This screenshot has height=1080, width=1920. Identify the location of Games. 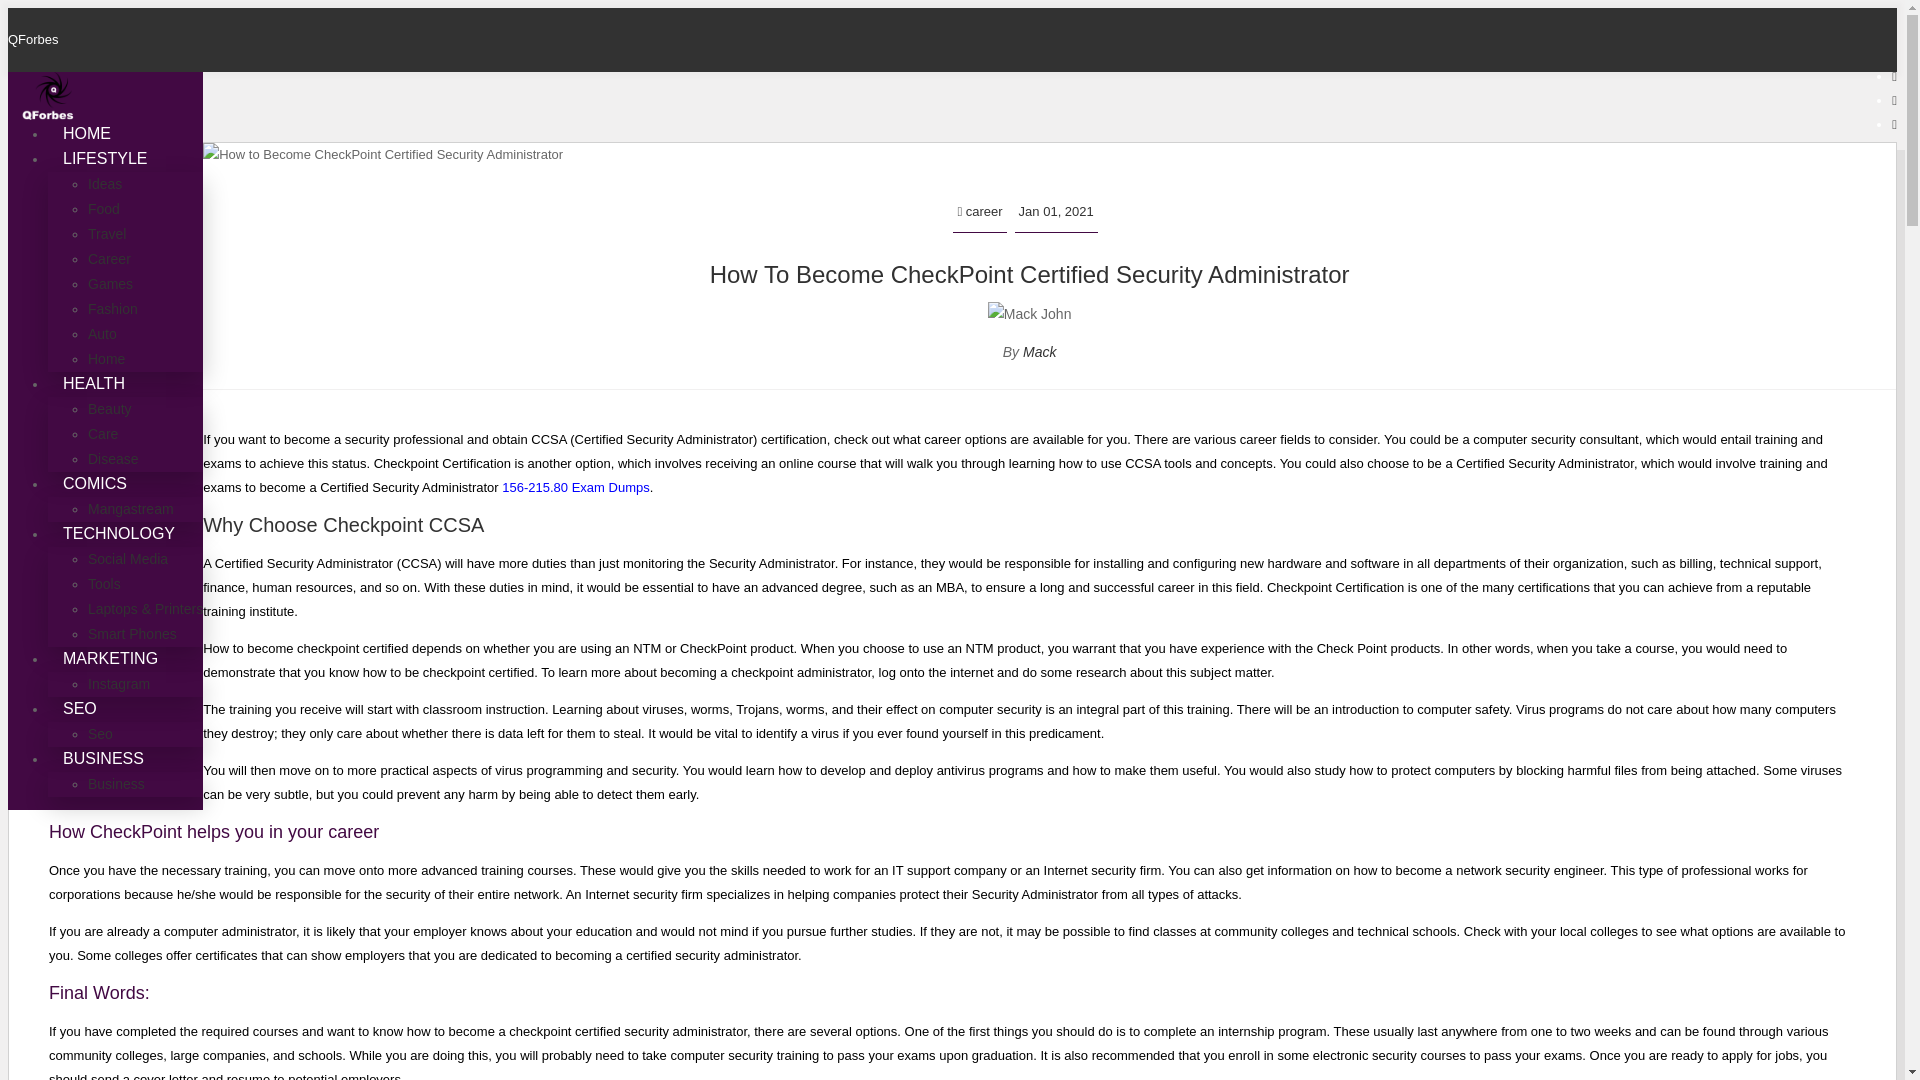
(110, 284).